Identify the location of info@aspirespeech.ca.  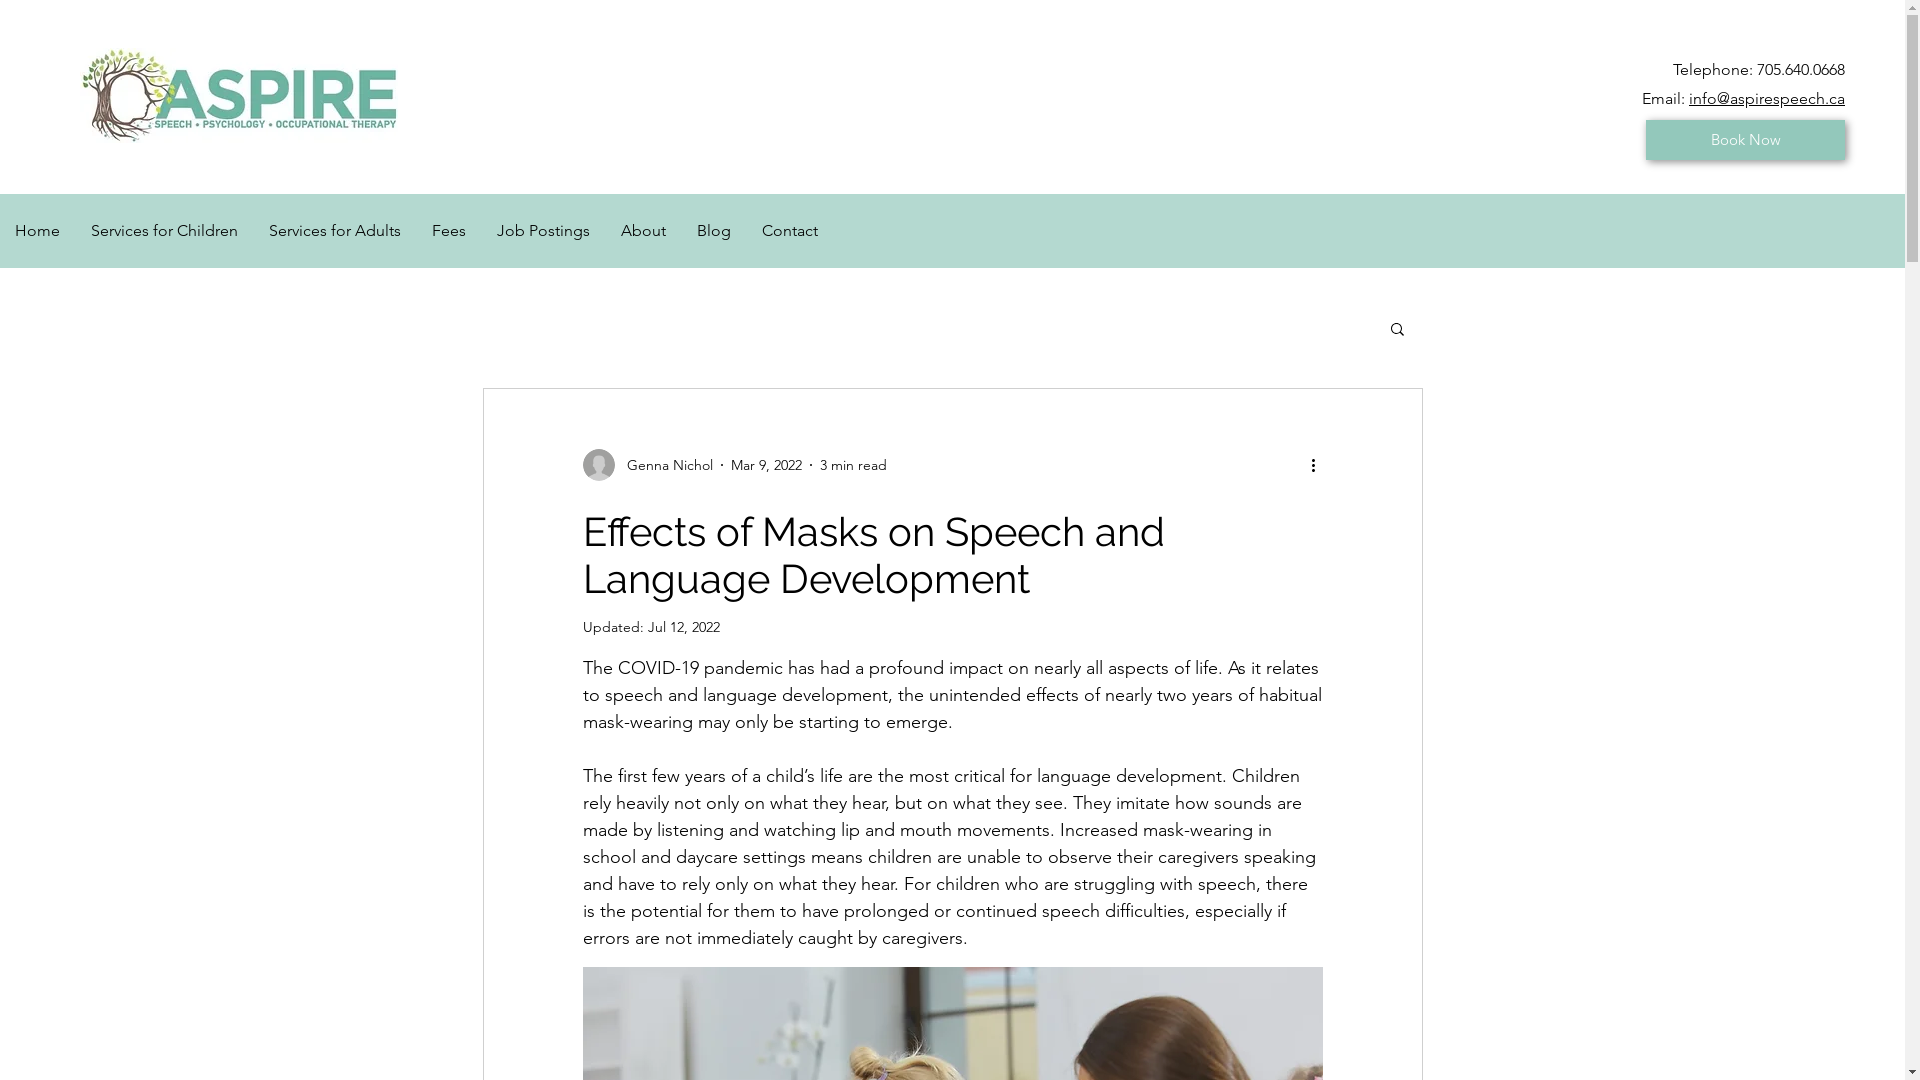
(1767, 98).